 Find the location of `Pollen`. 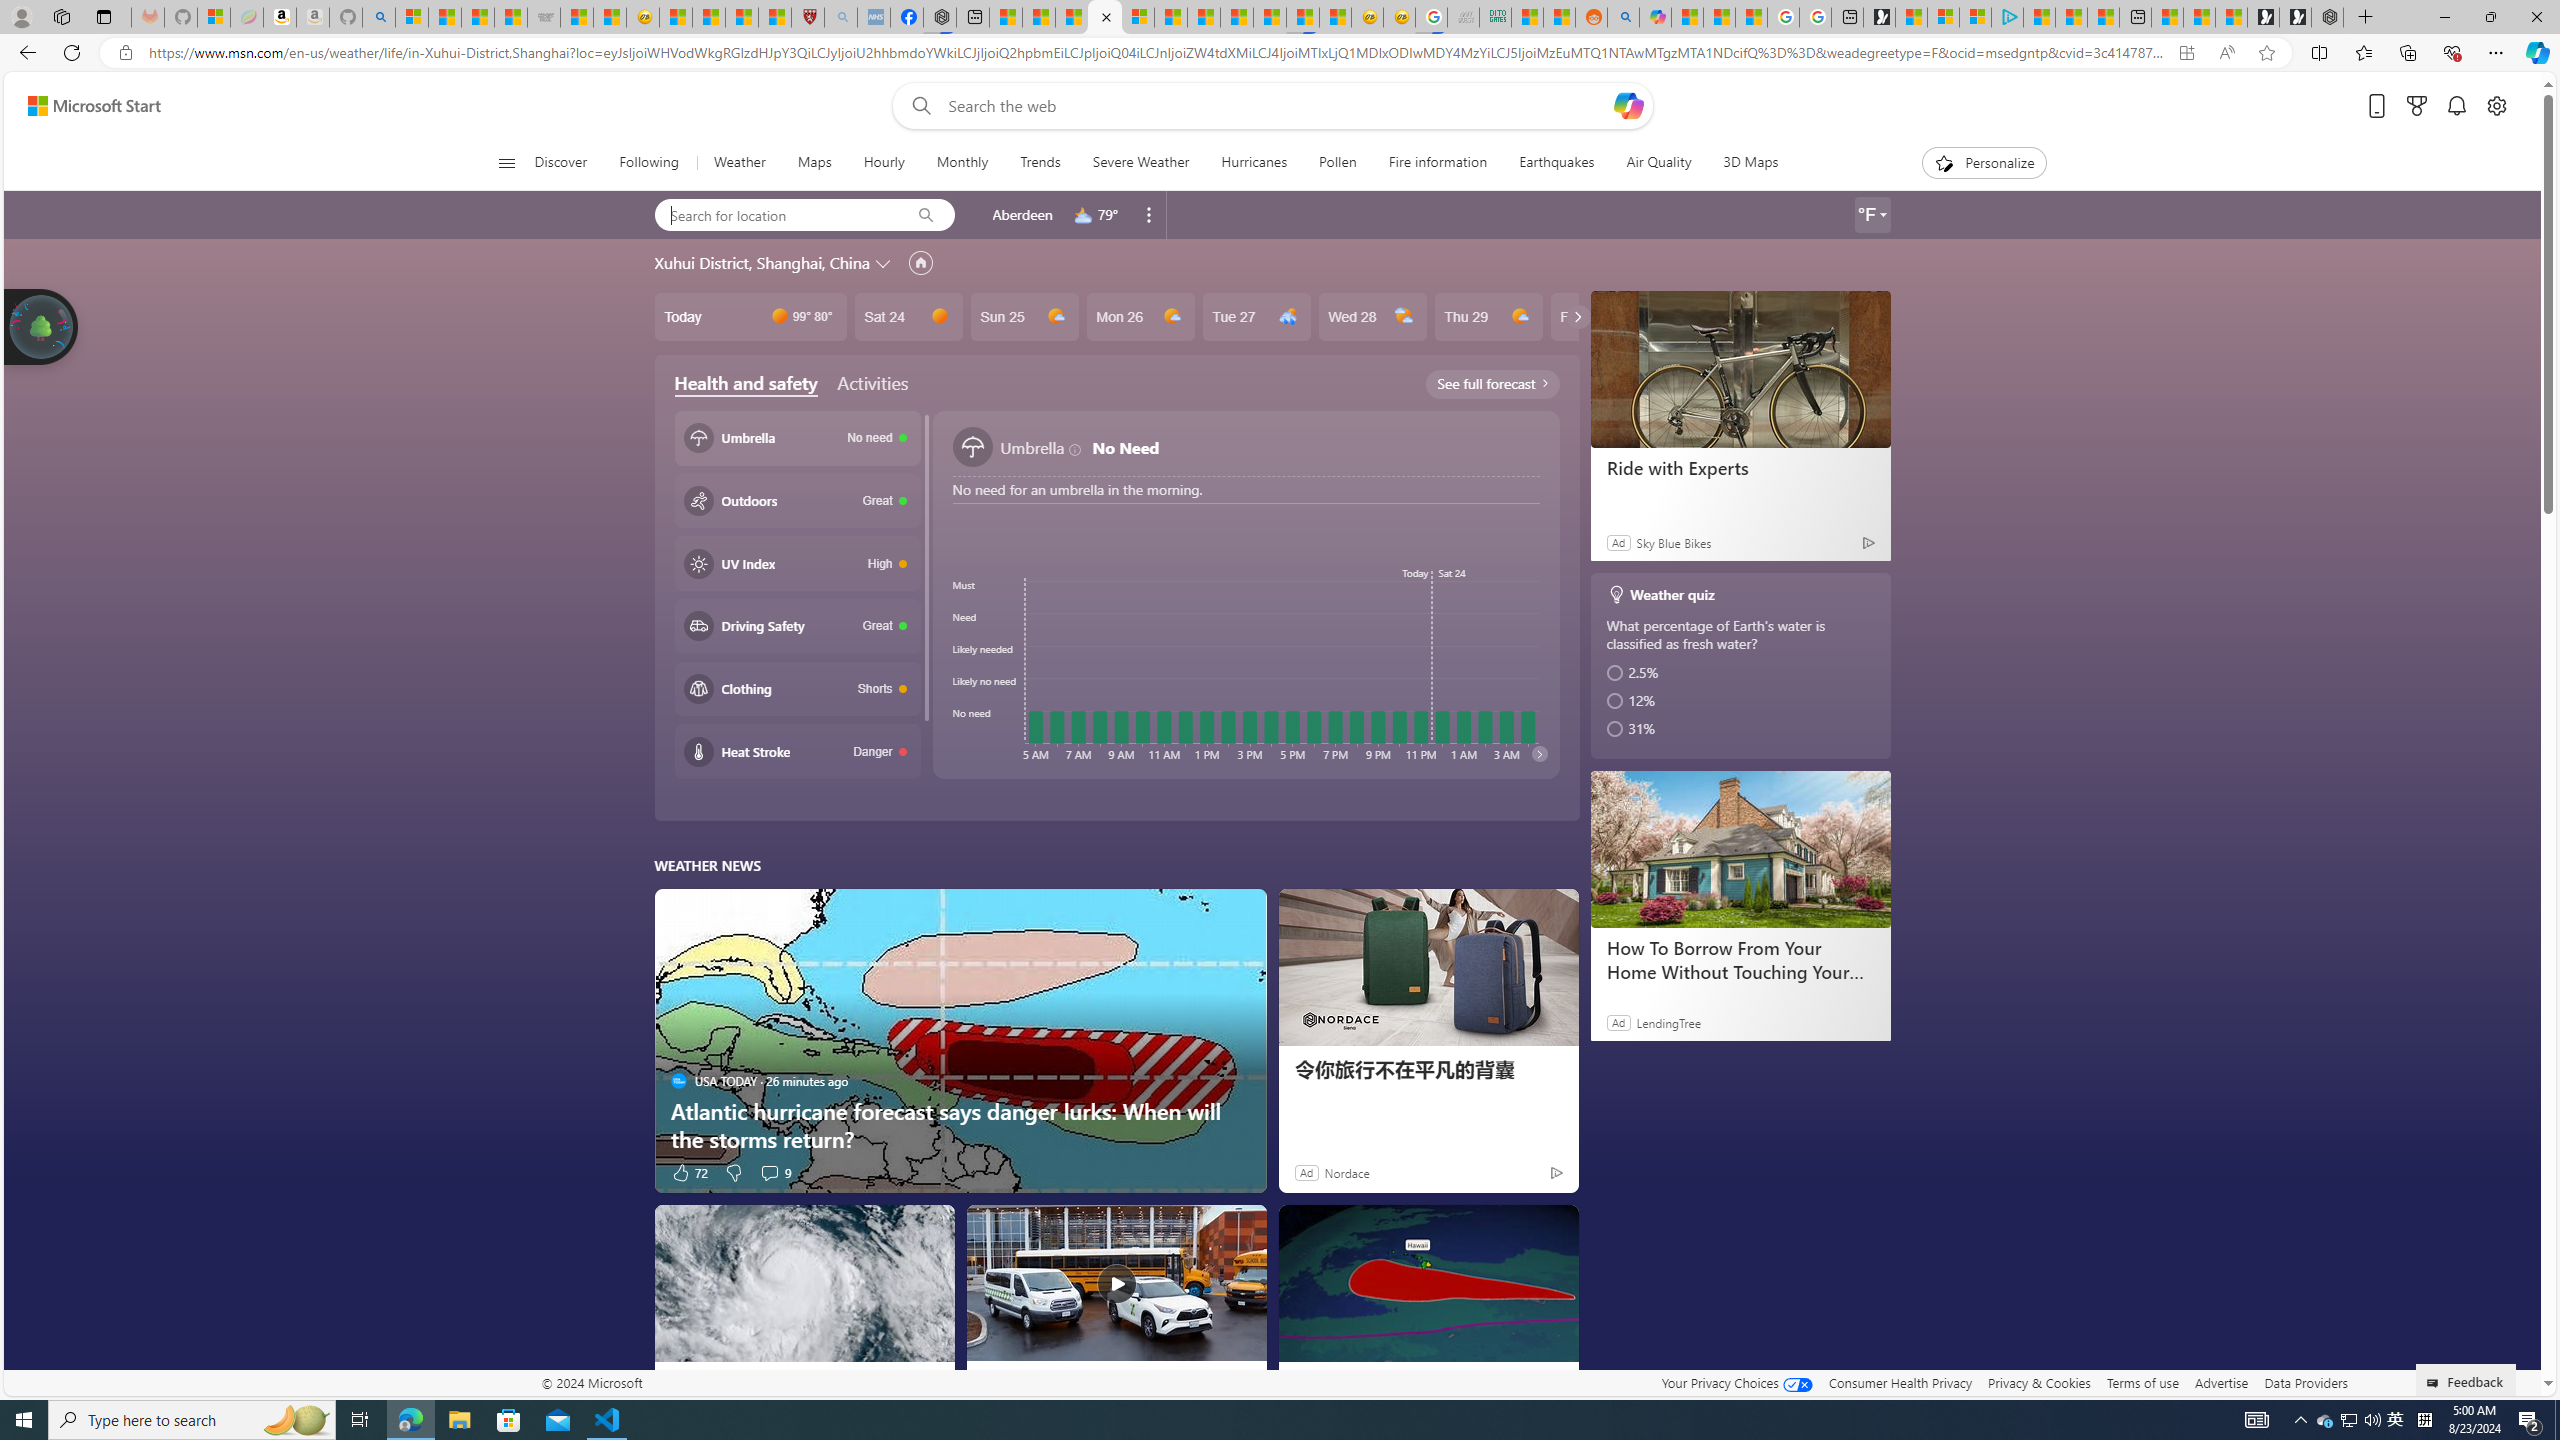

Pollen is located at coordinates (1337, 163).